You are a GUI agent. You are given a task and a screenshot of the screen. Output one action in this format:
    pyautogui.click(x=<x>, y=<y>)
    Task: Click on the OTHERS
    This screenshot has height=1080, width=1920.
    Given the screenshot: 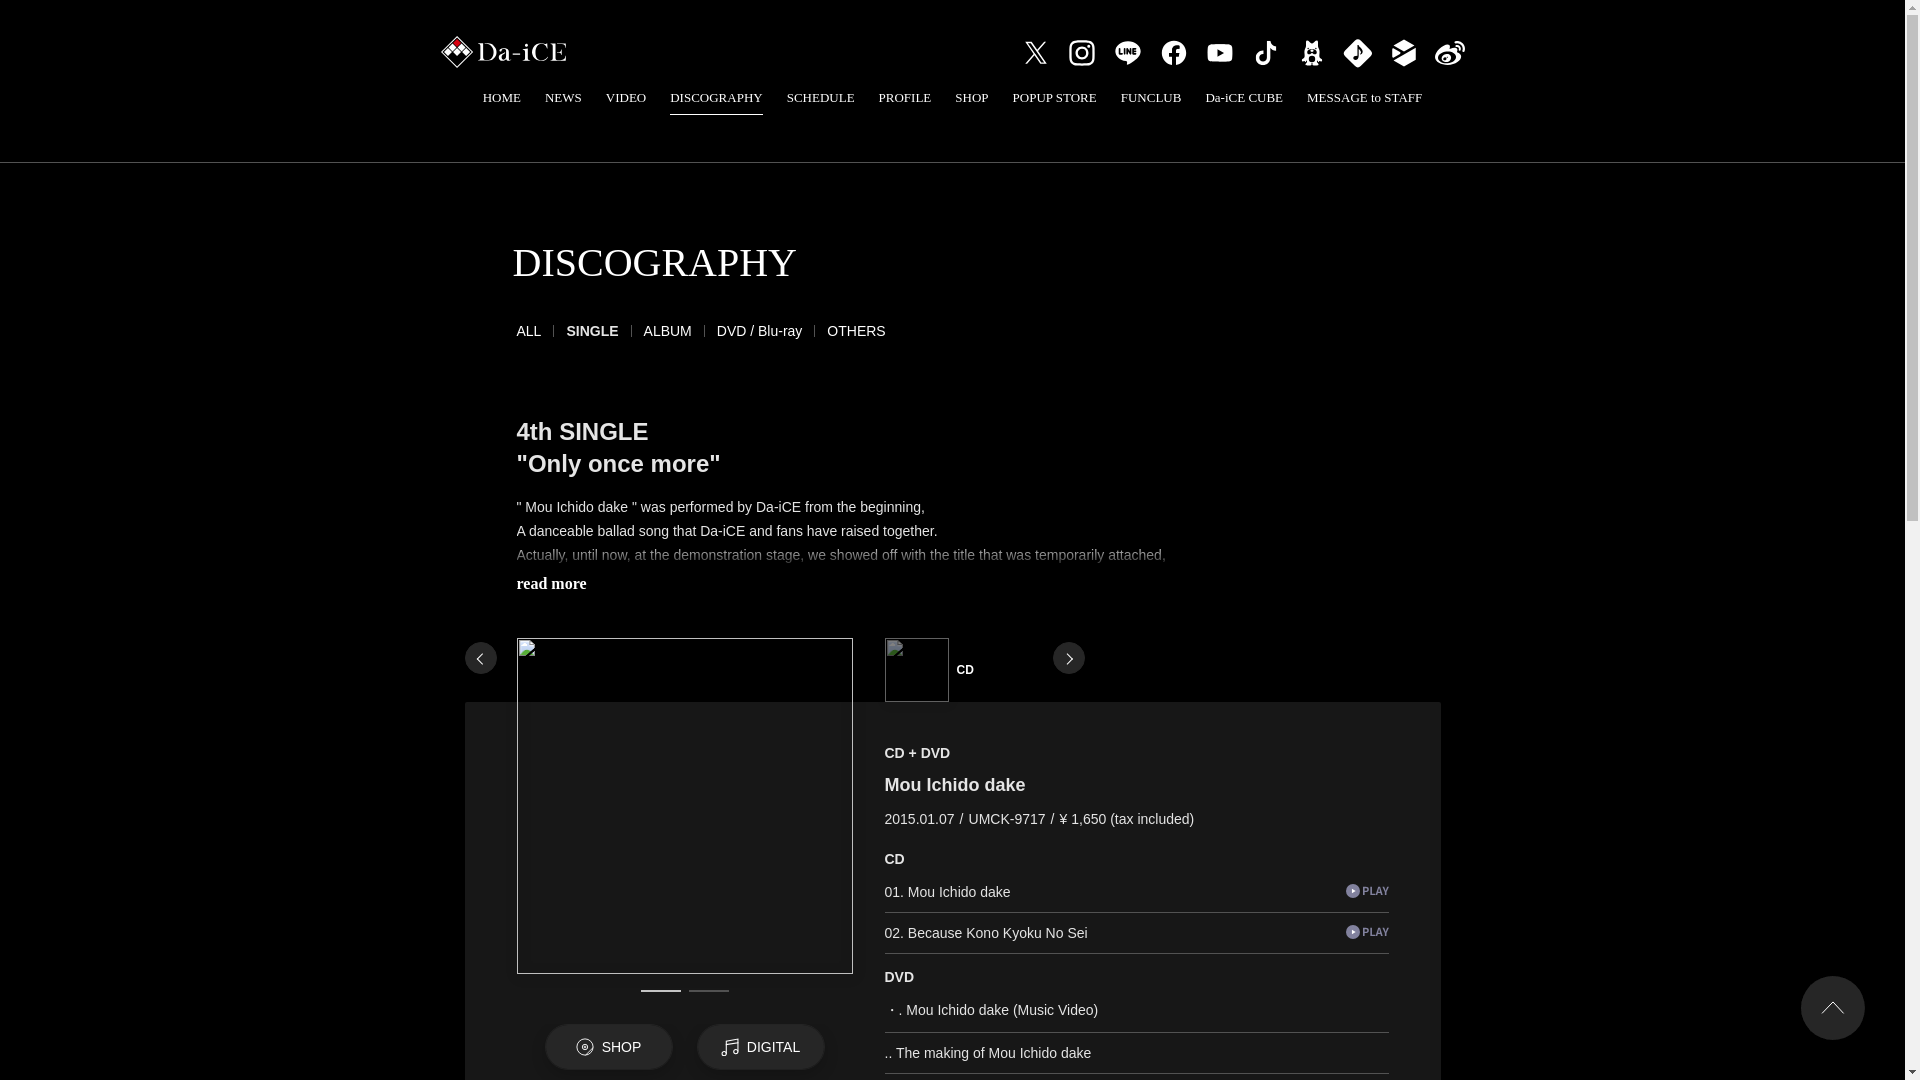 What is the action you would take?
    pyautogui.click(x=856, y=330)
    